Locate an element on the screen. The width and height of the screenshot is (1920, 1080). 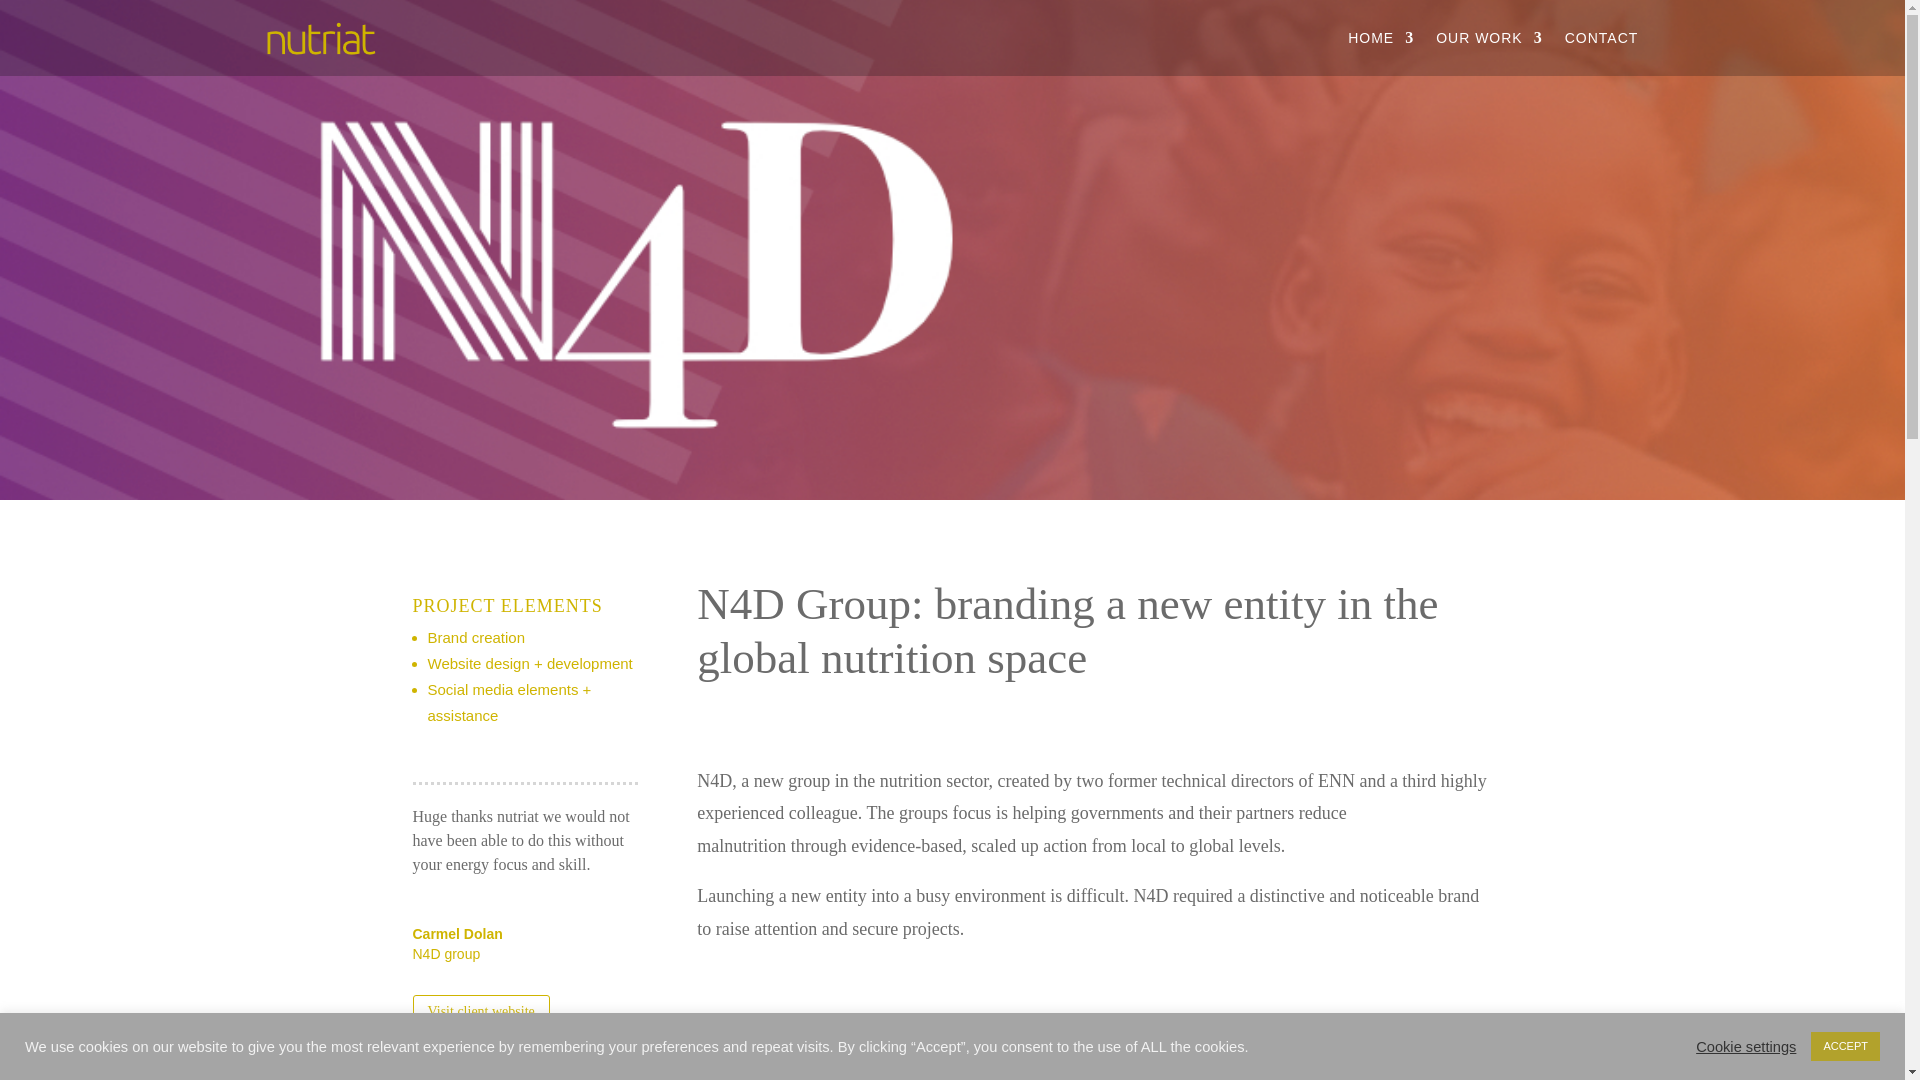
OUR WORK is located at coordinates (1490, 38).